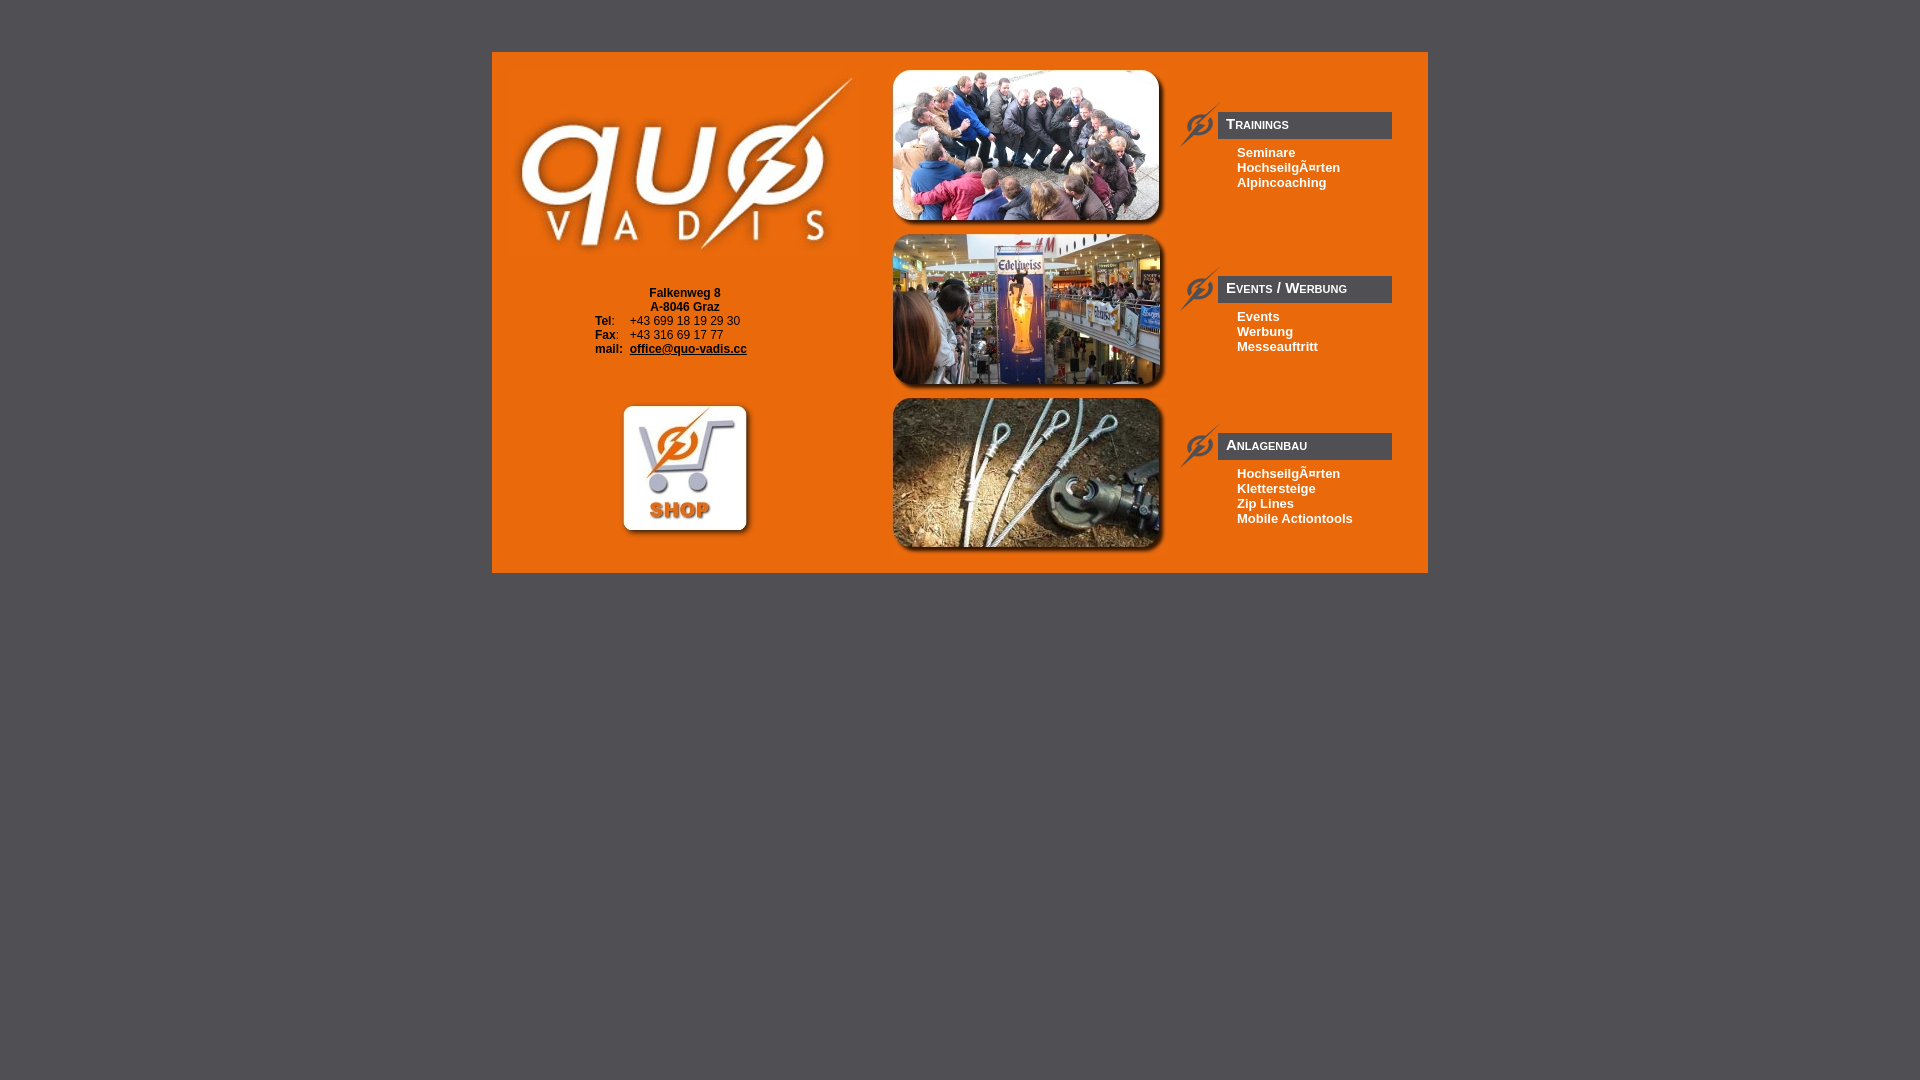  What do you see at coordinates (688, 349) in the screenshot?
I see `office@quo-vadis.cc` at bounding box center [688, 349].